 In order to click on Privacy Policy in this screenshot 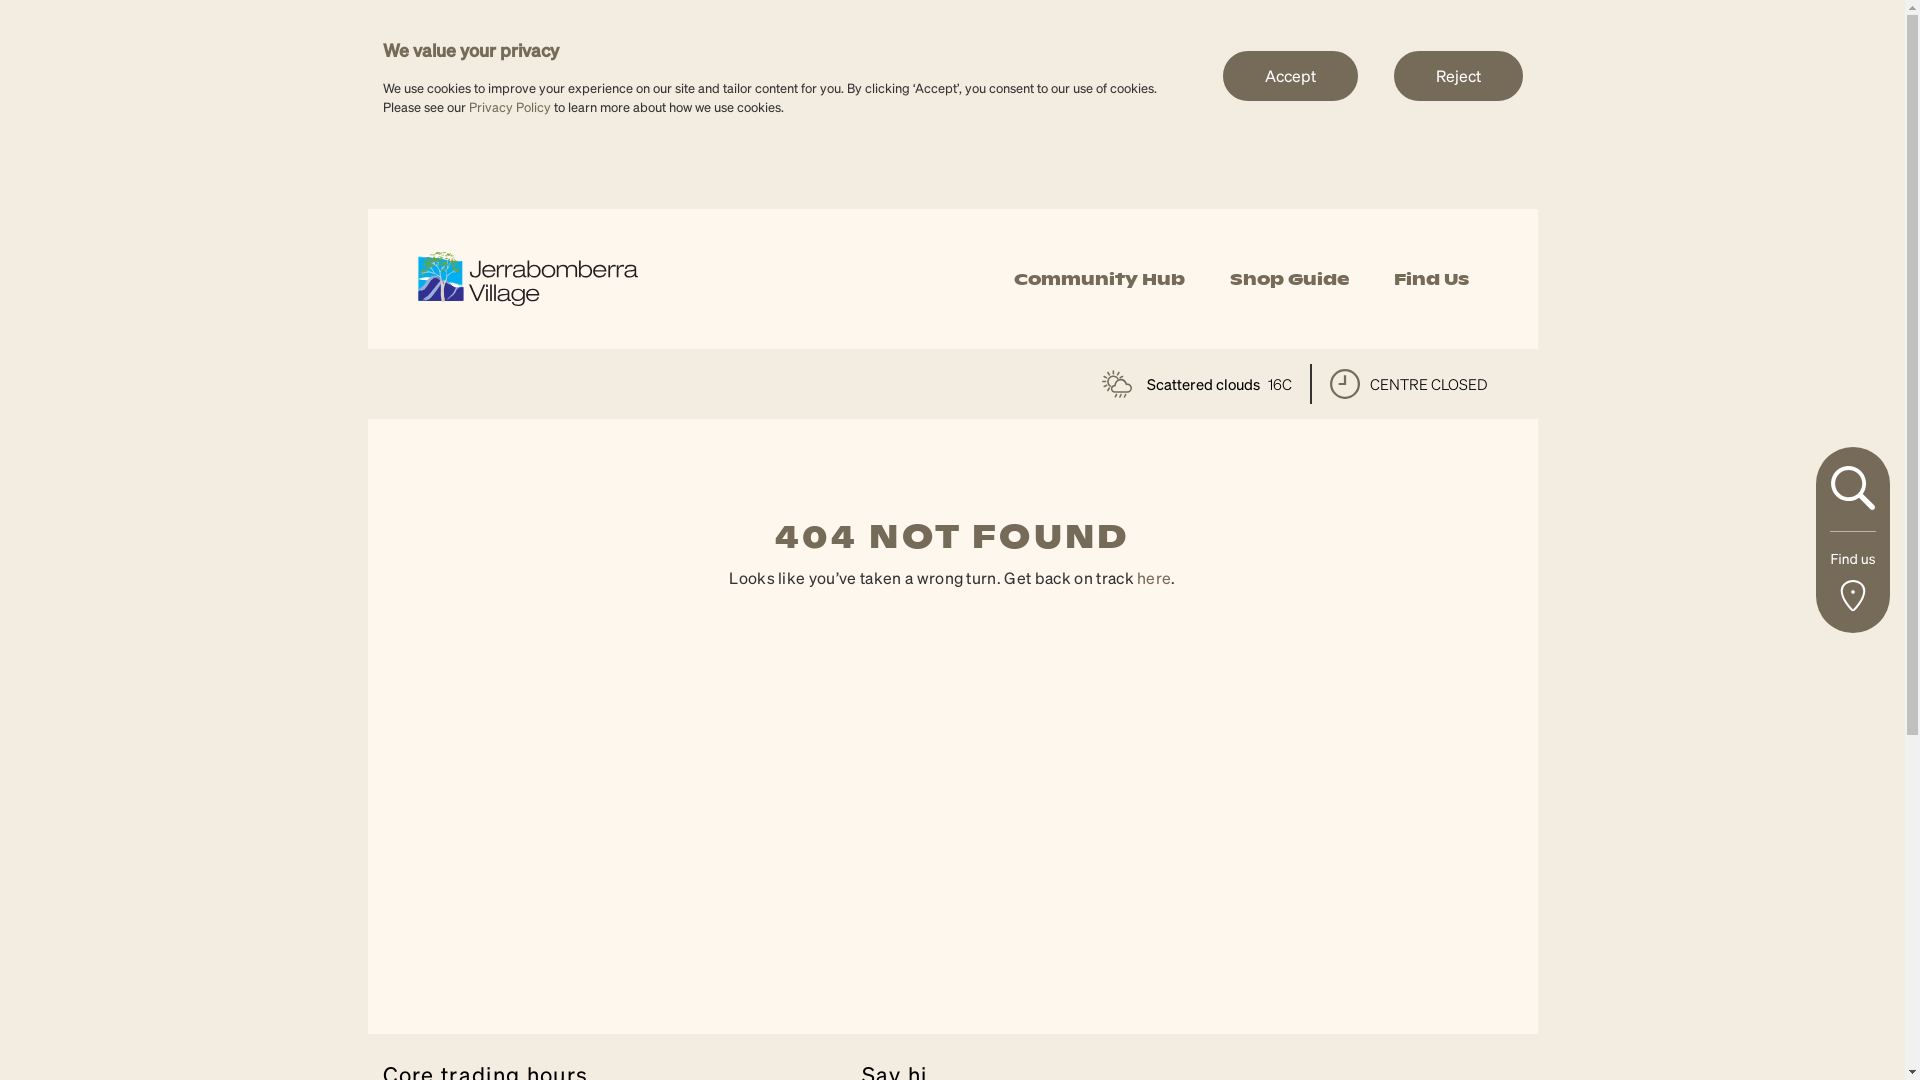, I will do `click(509, 106)`.